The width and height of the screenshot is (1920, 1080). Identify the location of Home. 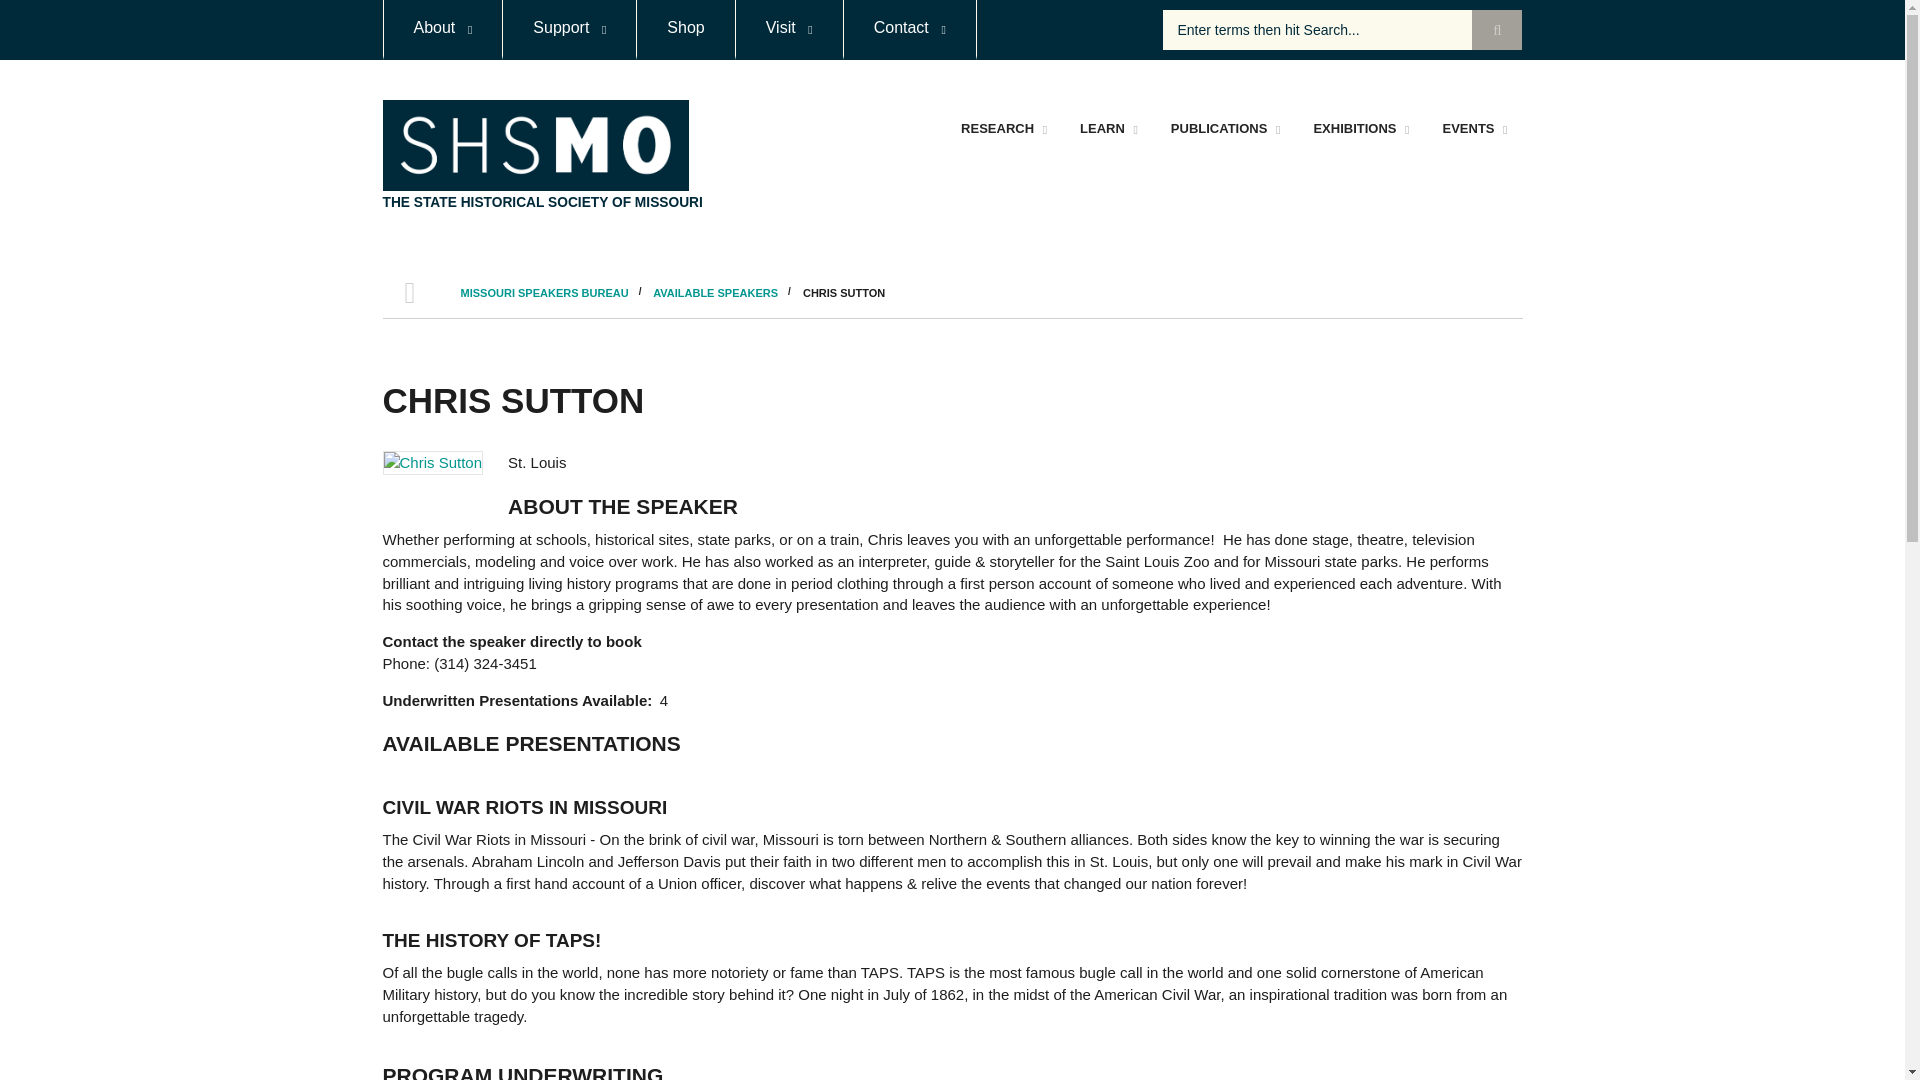
(534, 144).